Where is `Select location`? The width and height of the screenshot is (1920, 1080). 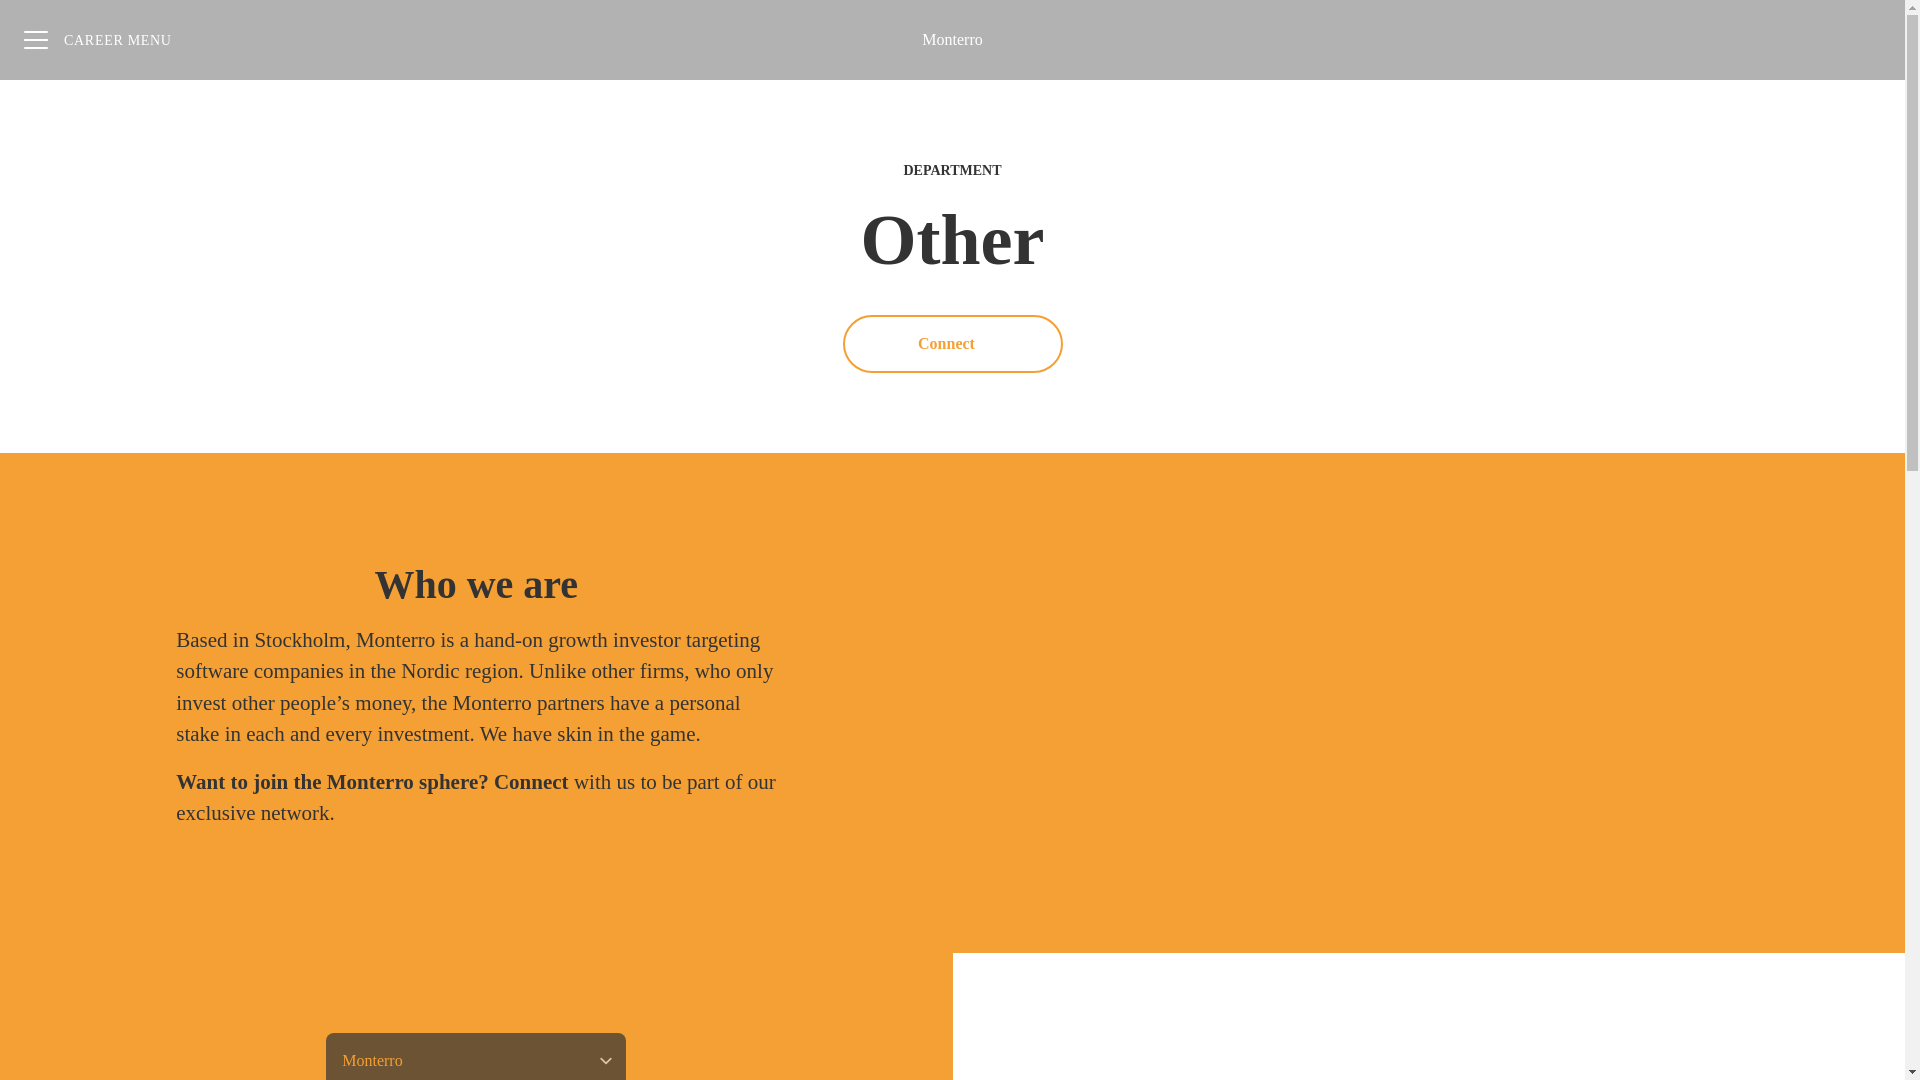 Select location is located at coordinates (476, 1056).